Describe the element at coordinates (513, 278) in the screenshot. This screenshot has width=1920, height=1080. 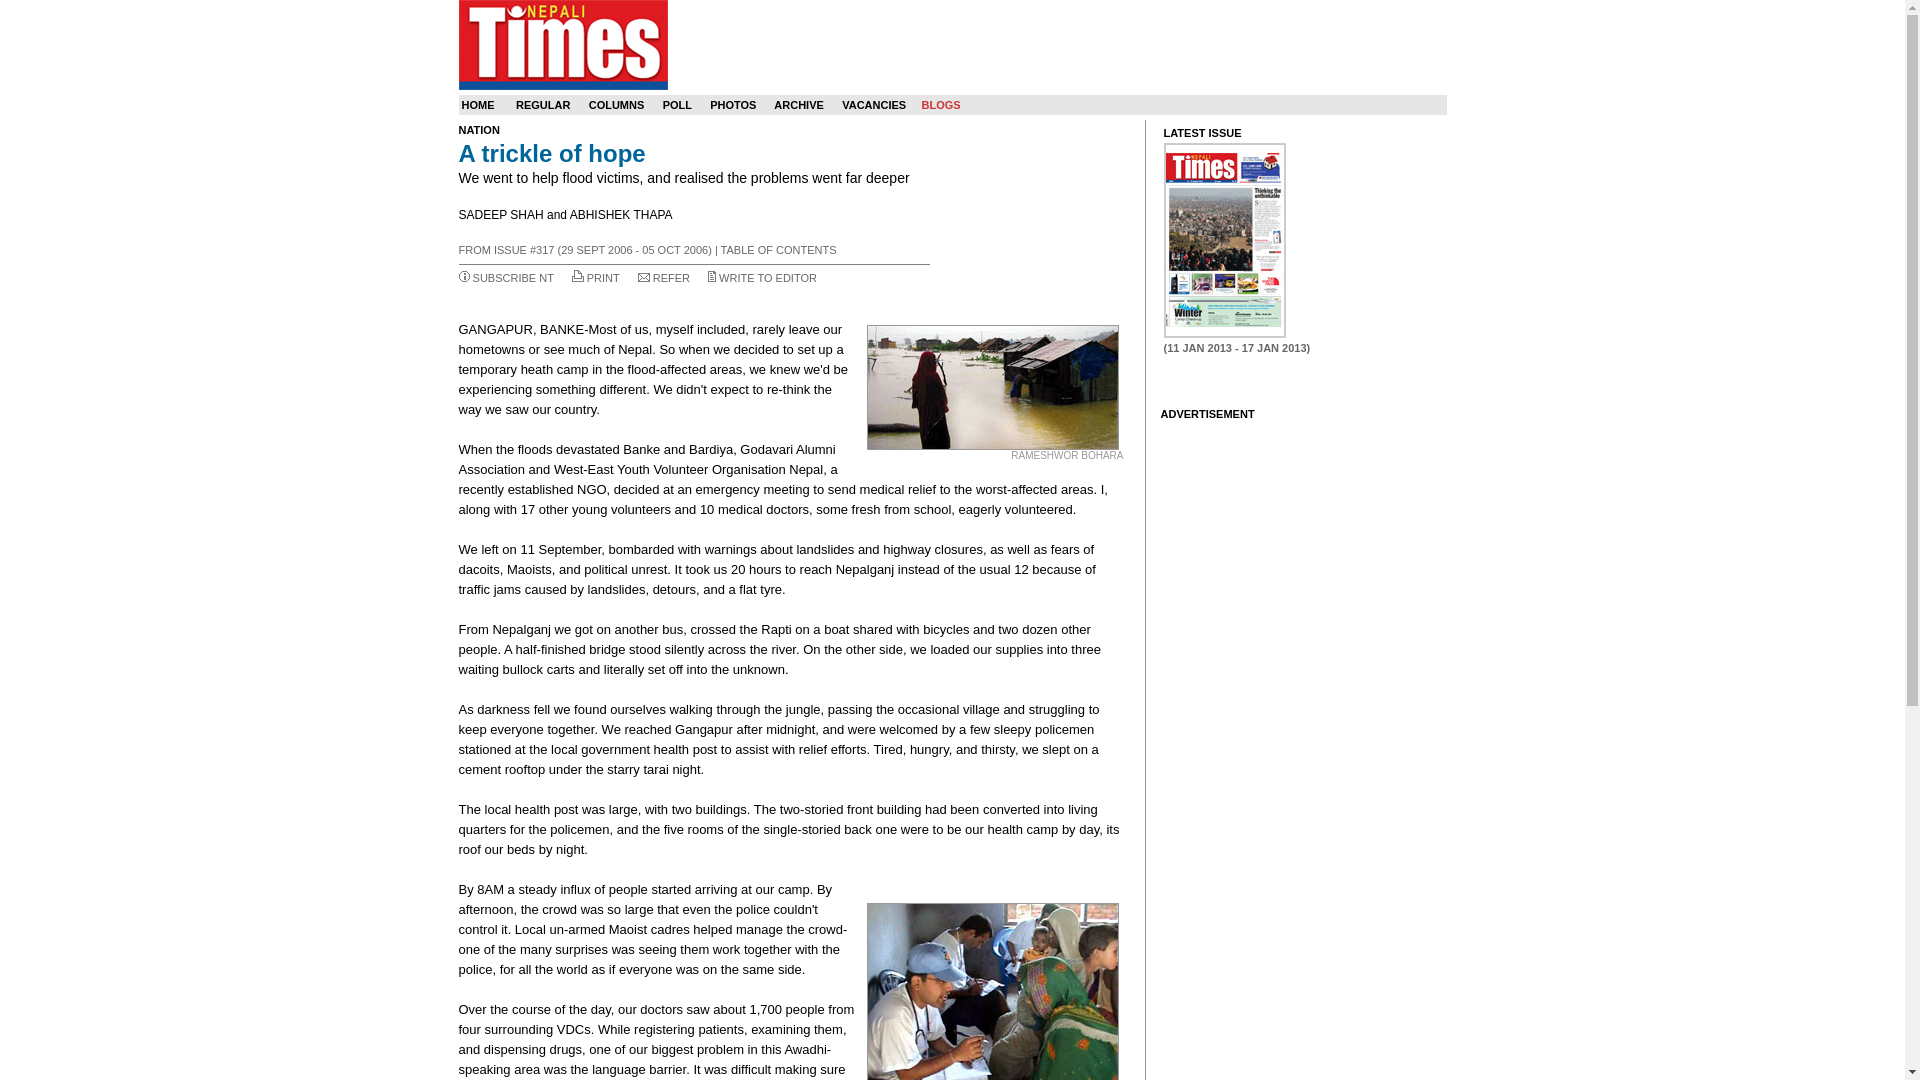
I see `SUBSCRIBE NT` at that location.